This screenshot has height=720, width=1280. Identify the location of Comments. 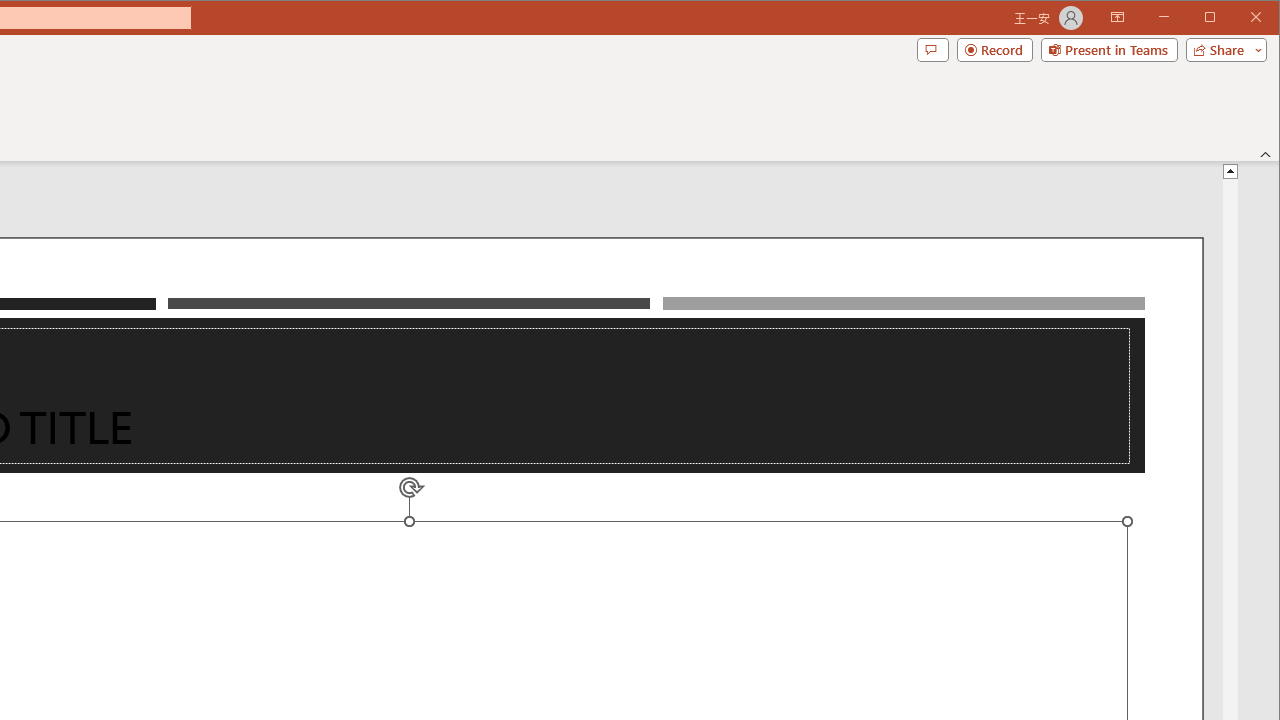
(932, 50).